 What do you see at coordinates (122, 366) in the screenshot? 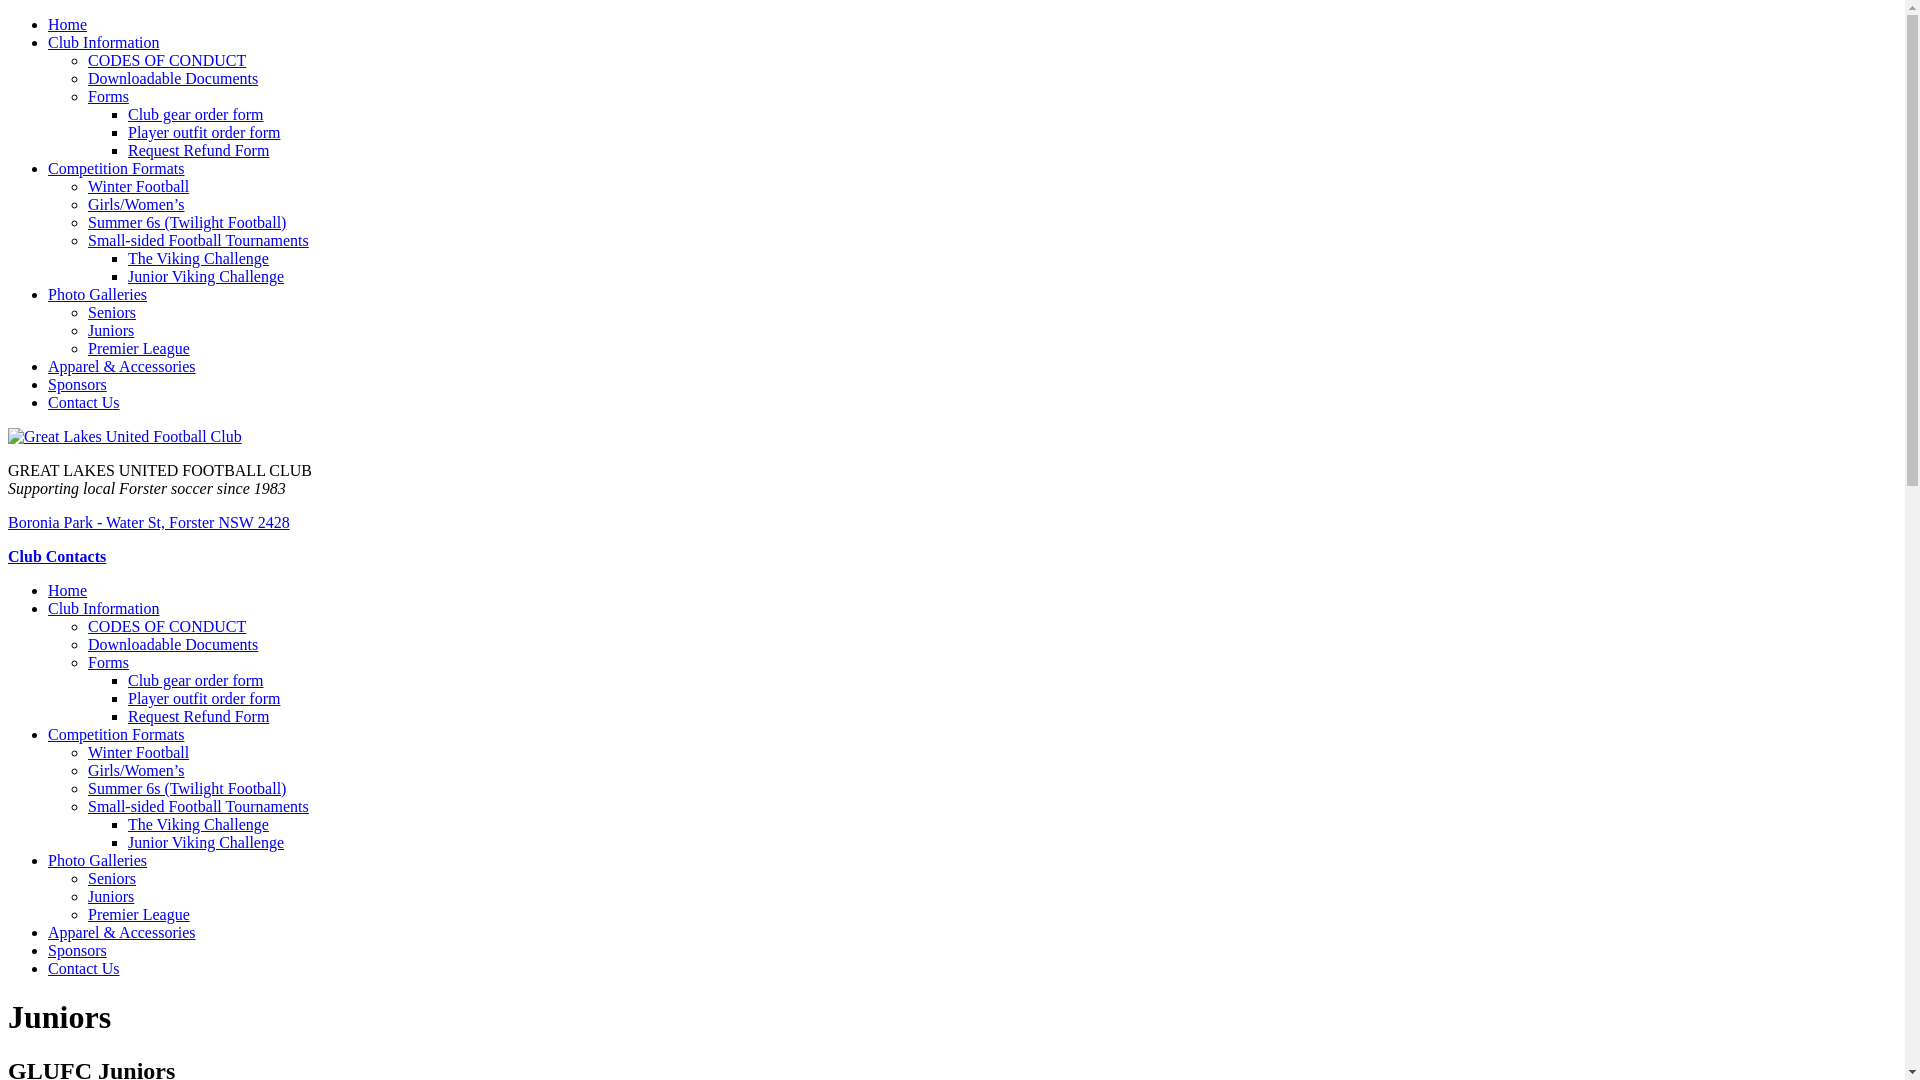
I see `Apparel & Accessories` at bounding box center [122, 366].